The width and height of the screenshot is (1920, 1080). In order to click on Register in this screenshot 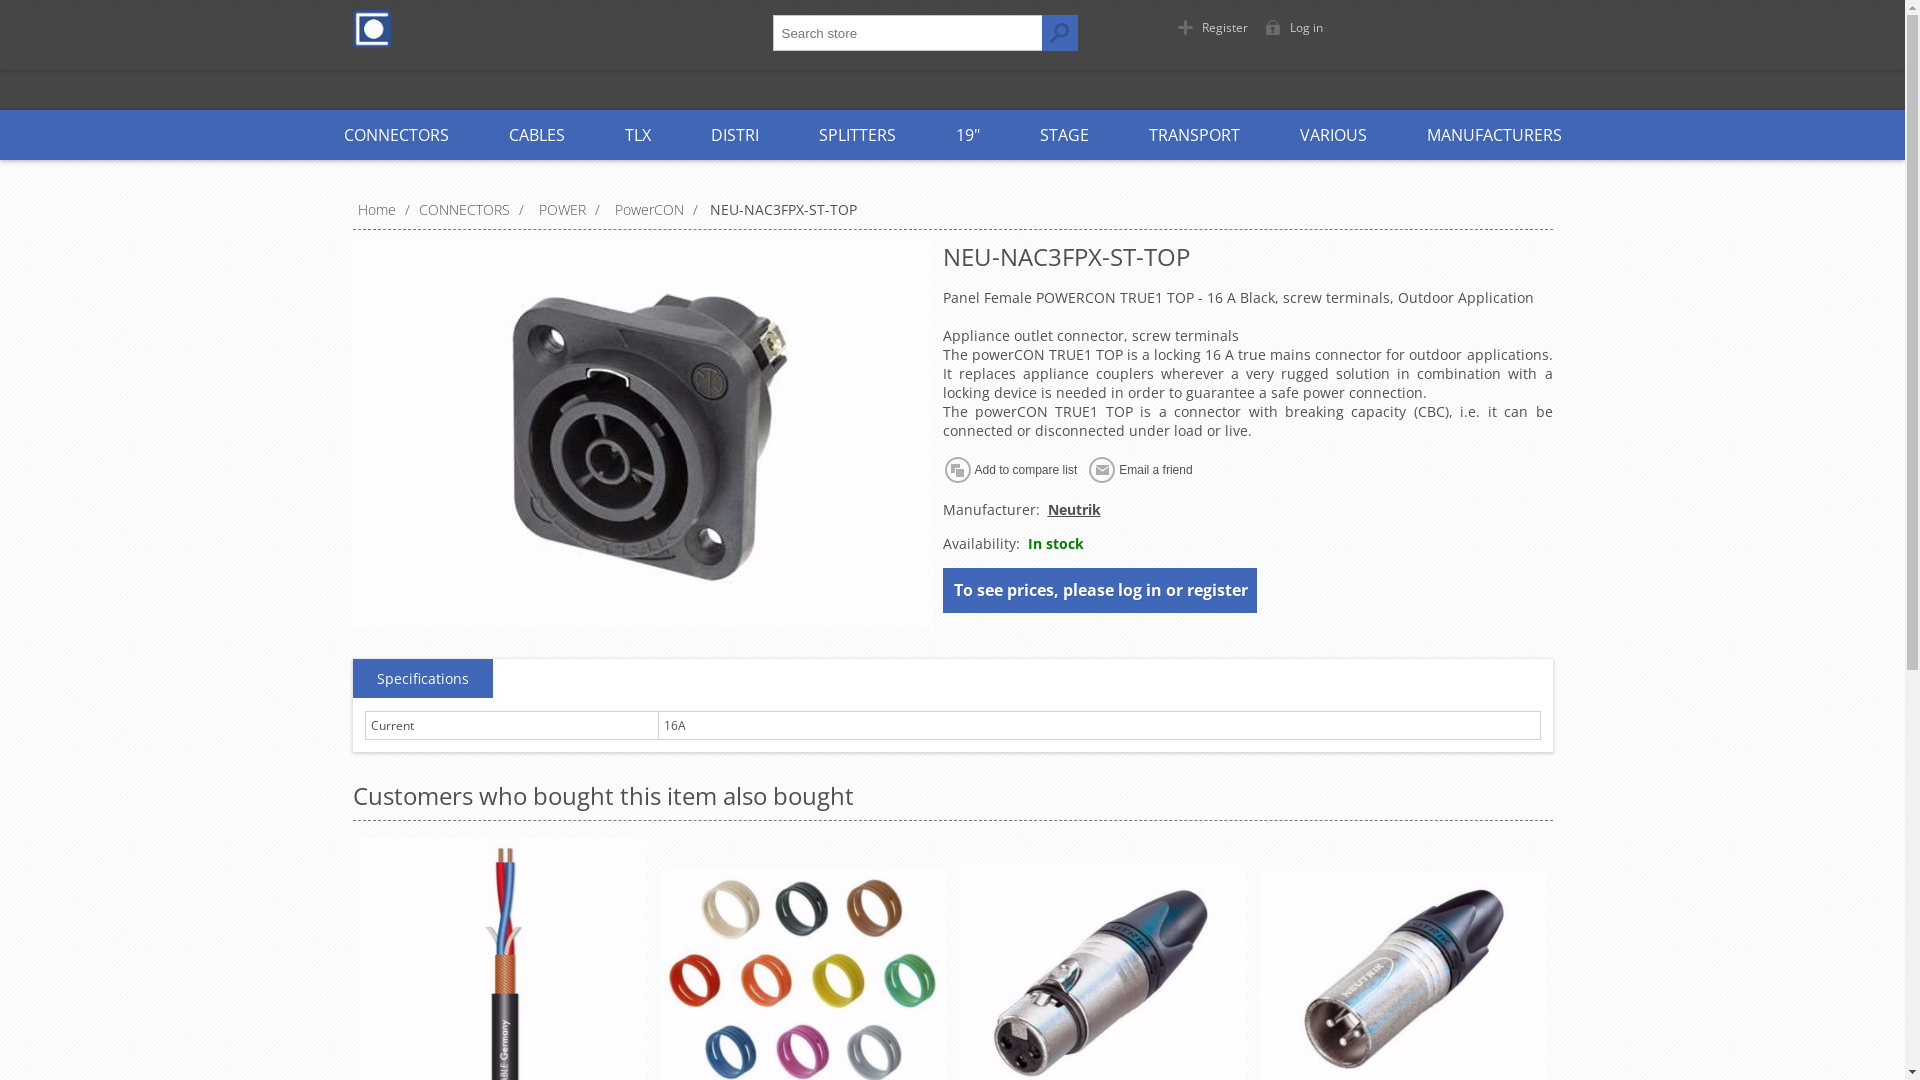, I will do `click(1216, 28)`.